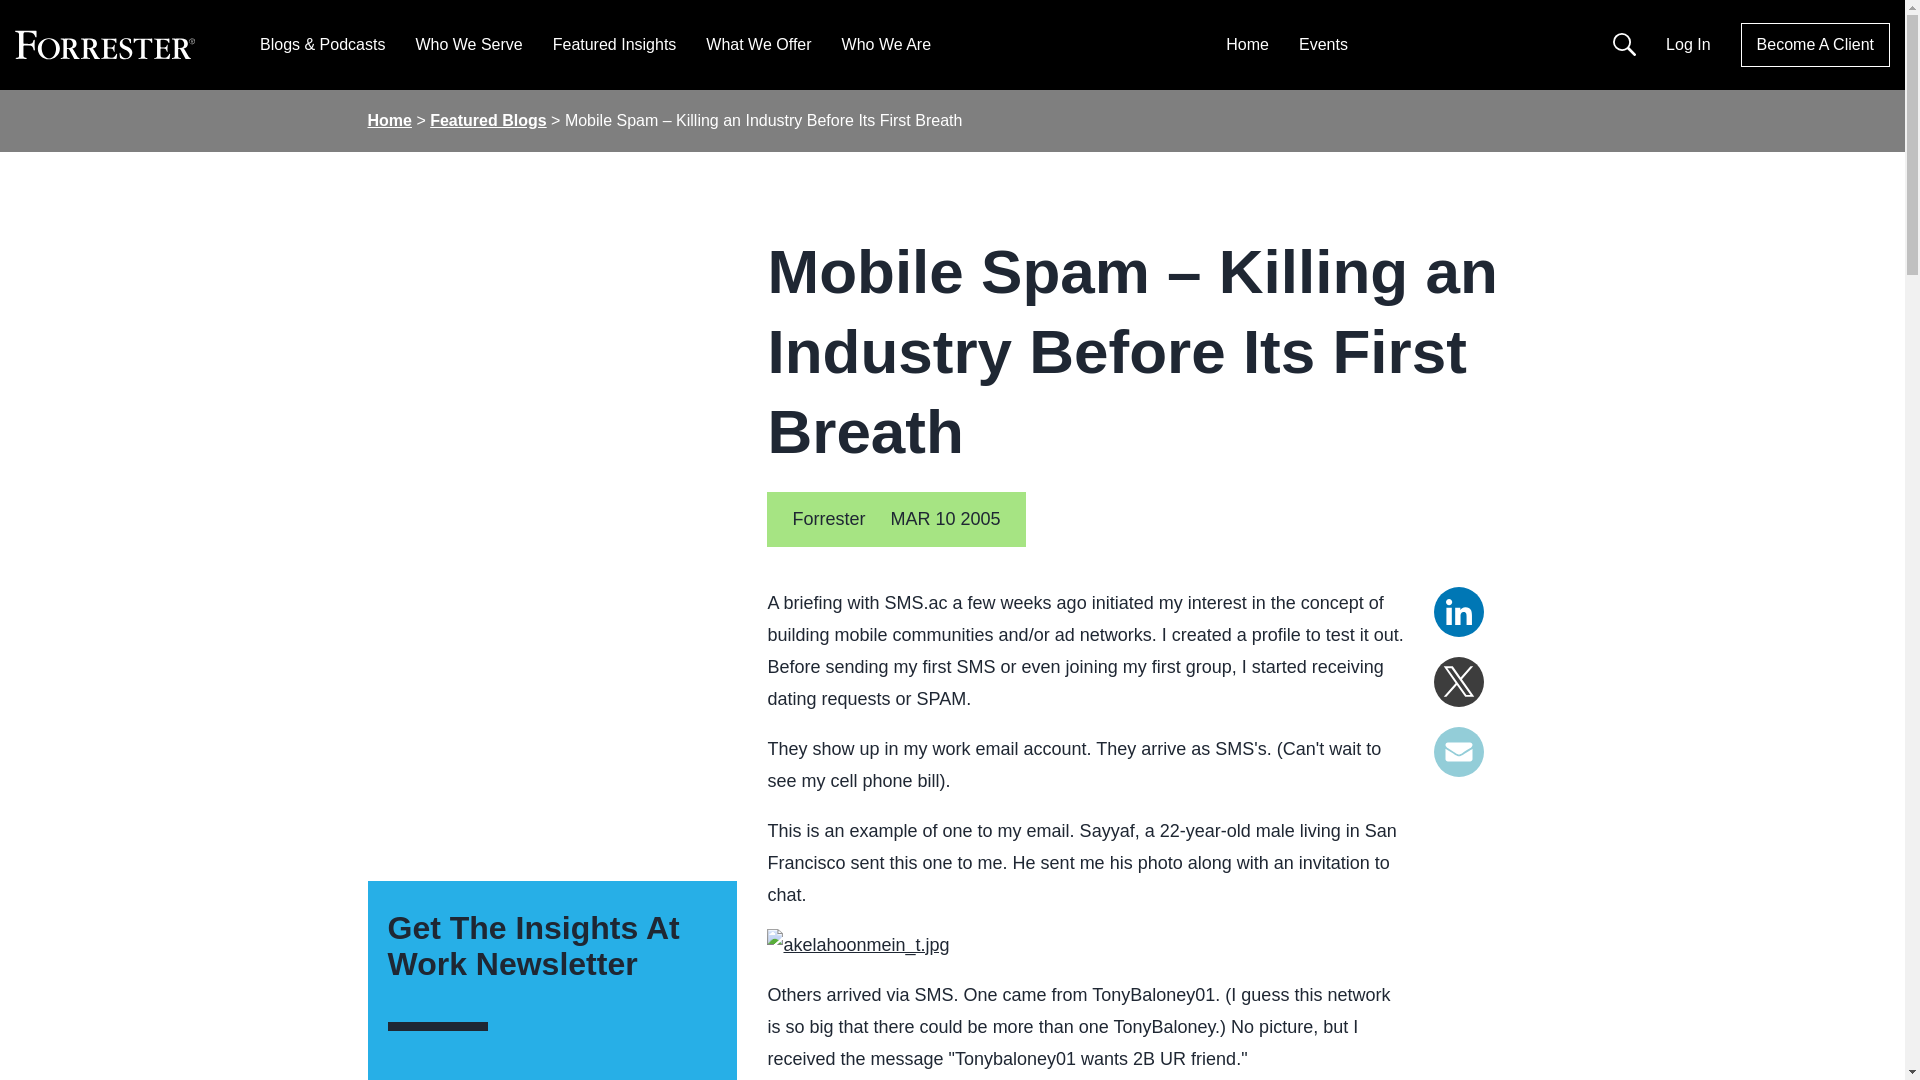  I want to click on Who We Serve, so click(468, 44).